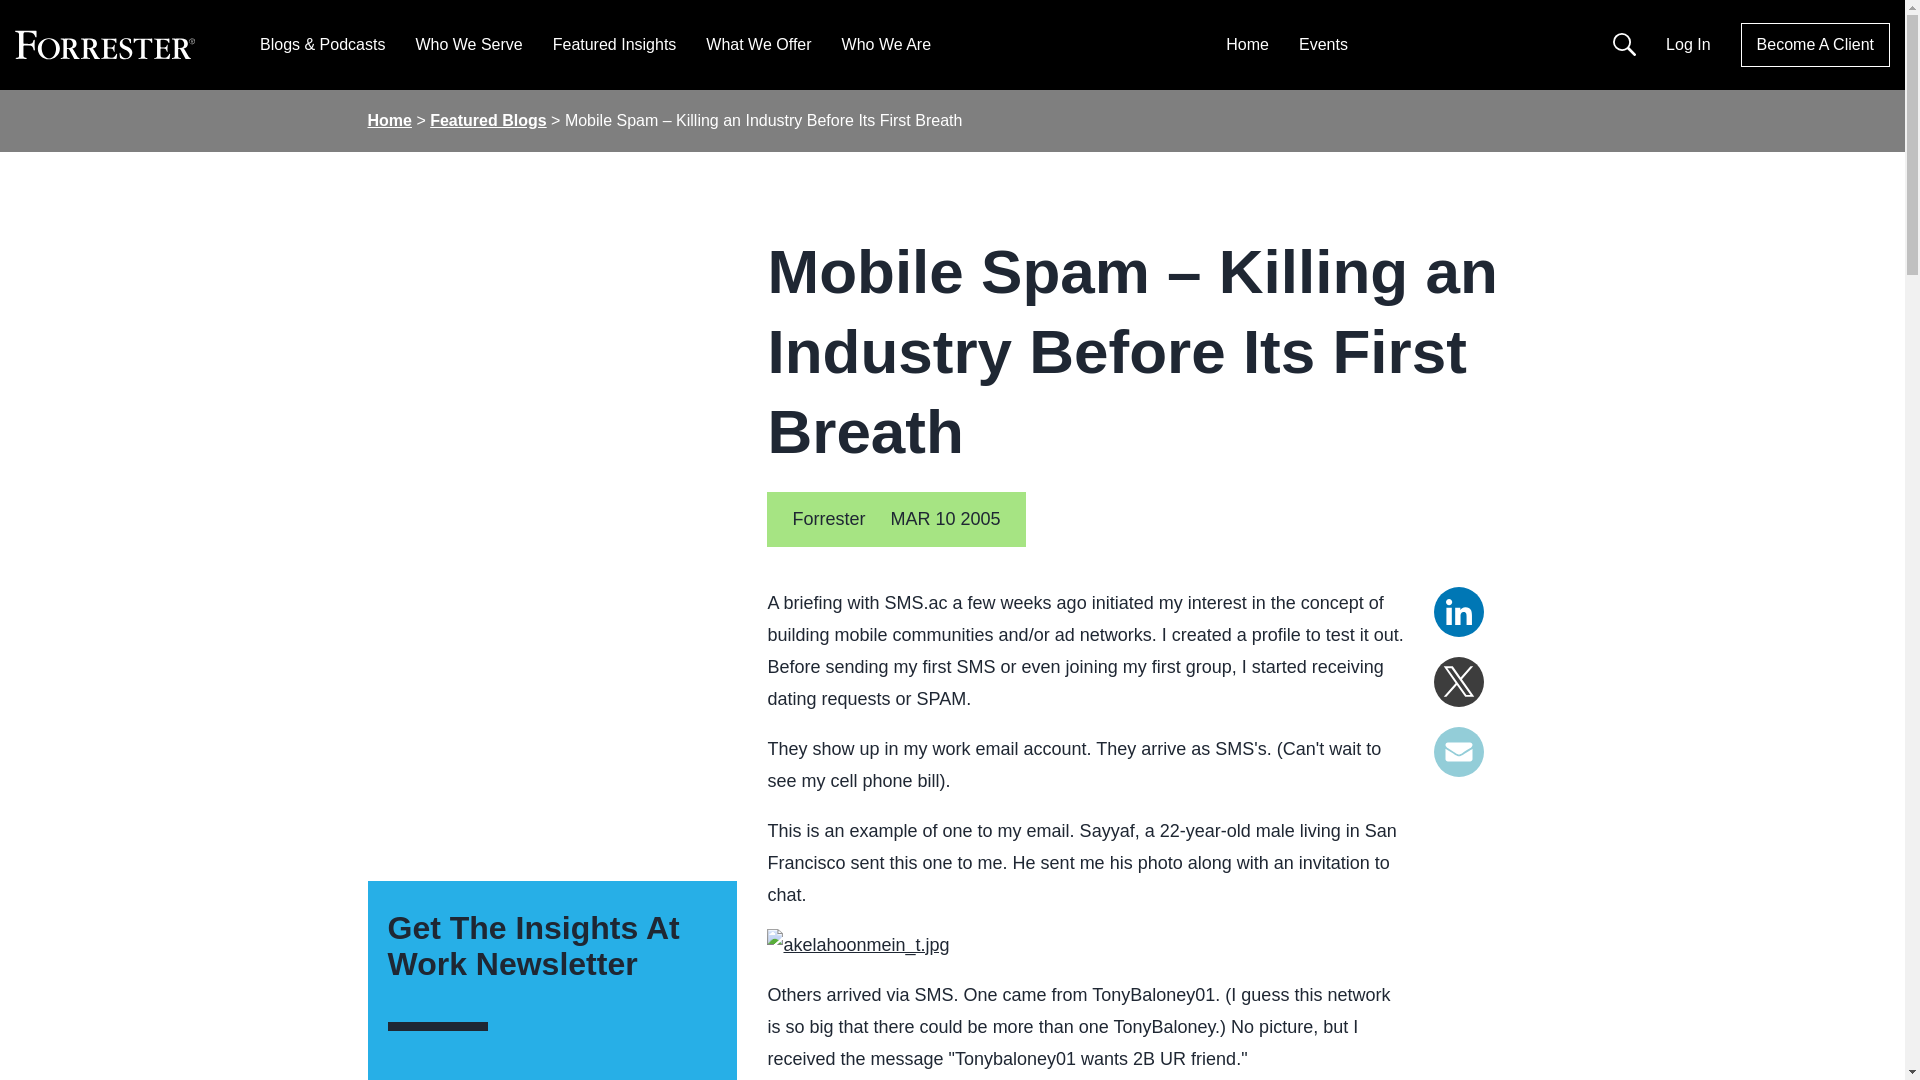  I want to click on Who We Serve, so click(468, 44).